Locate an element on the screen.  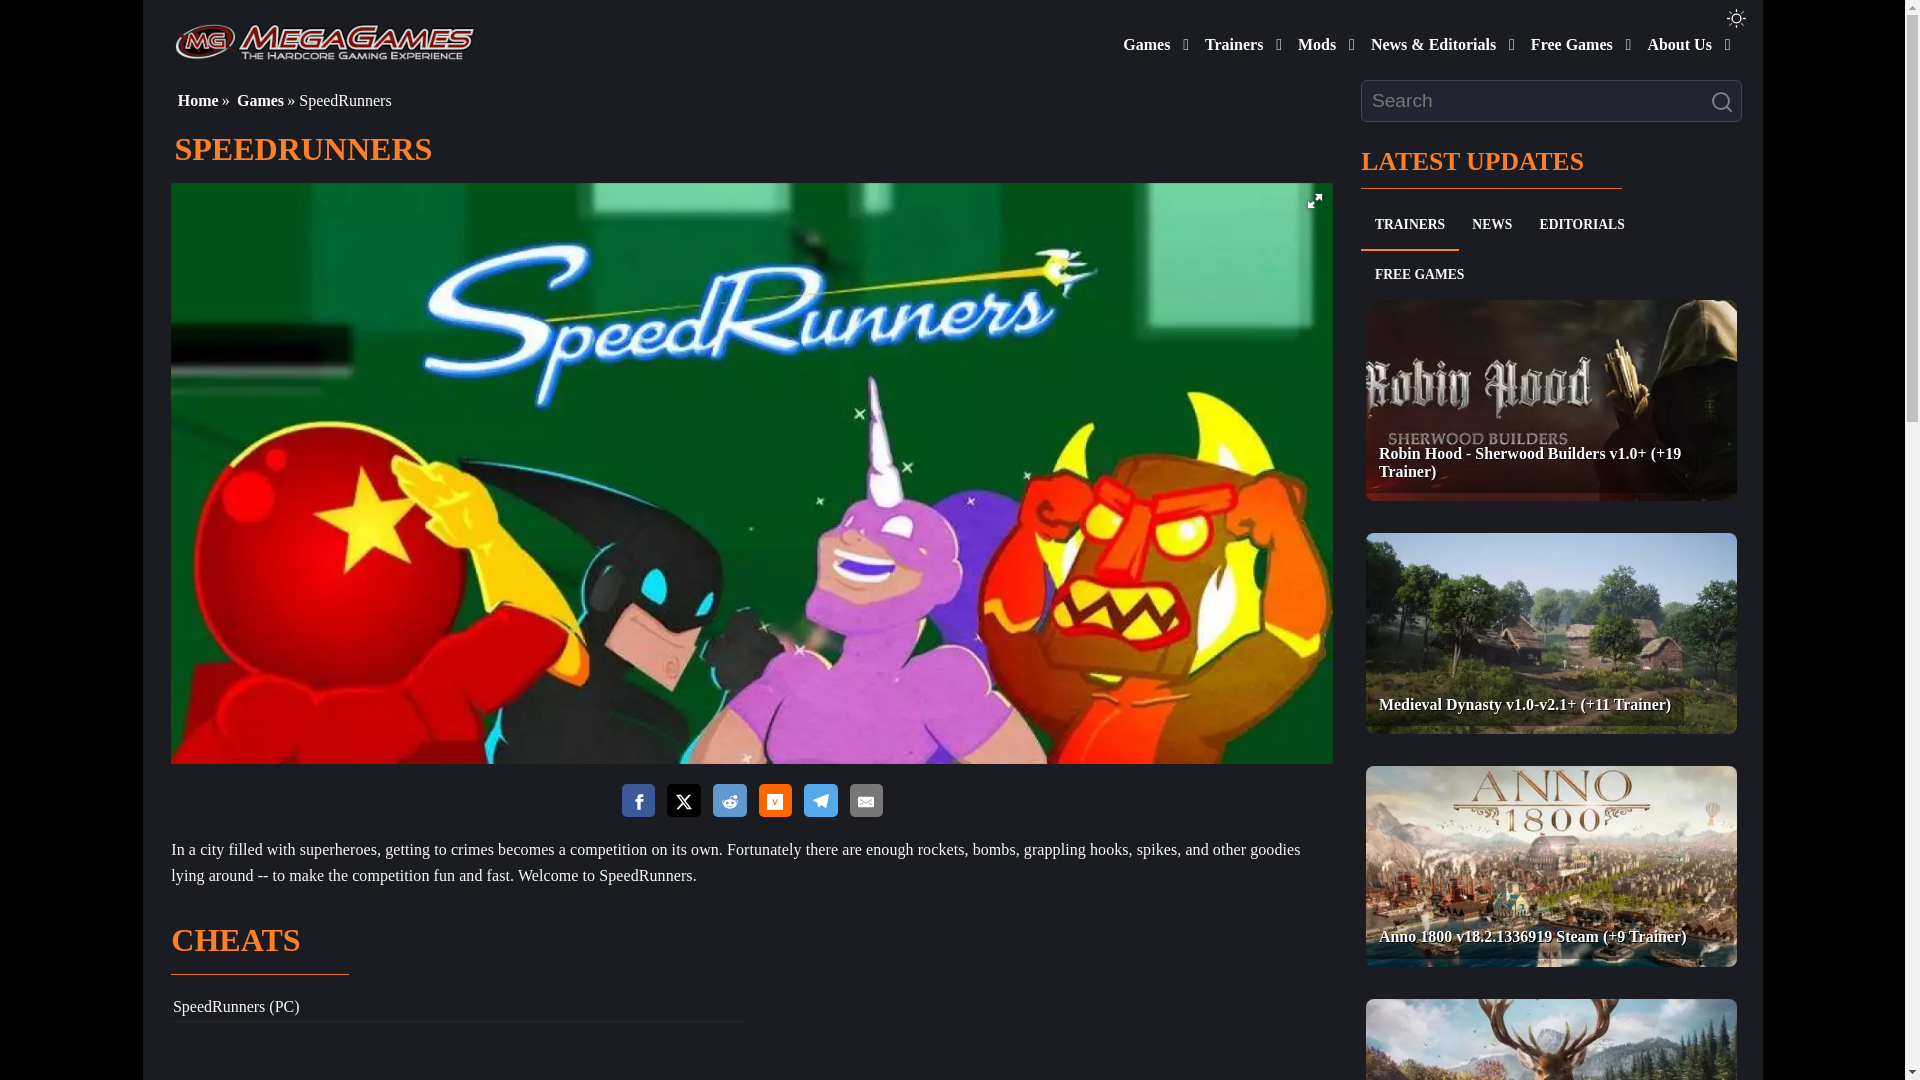
Facebook Share is located at coordinates (639, 802).